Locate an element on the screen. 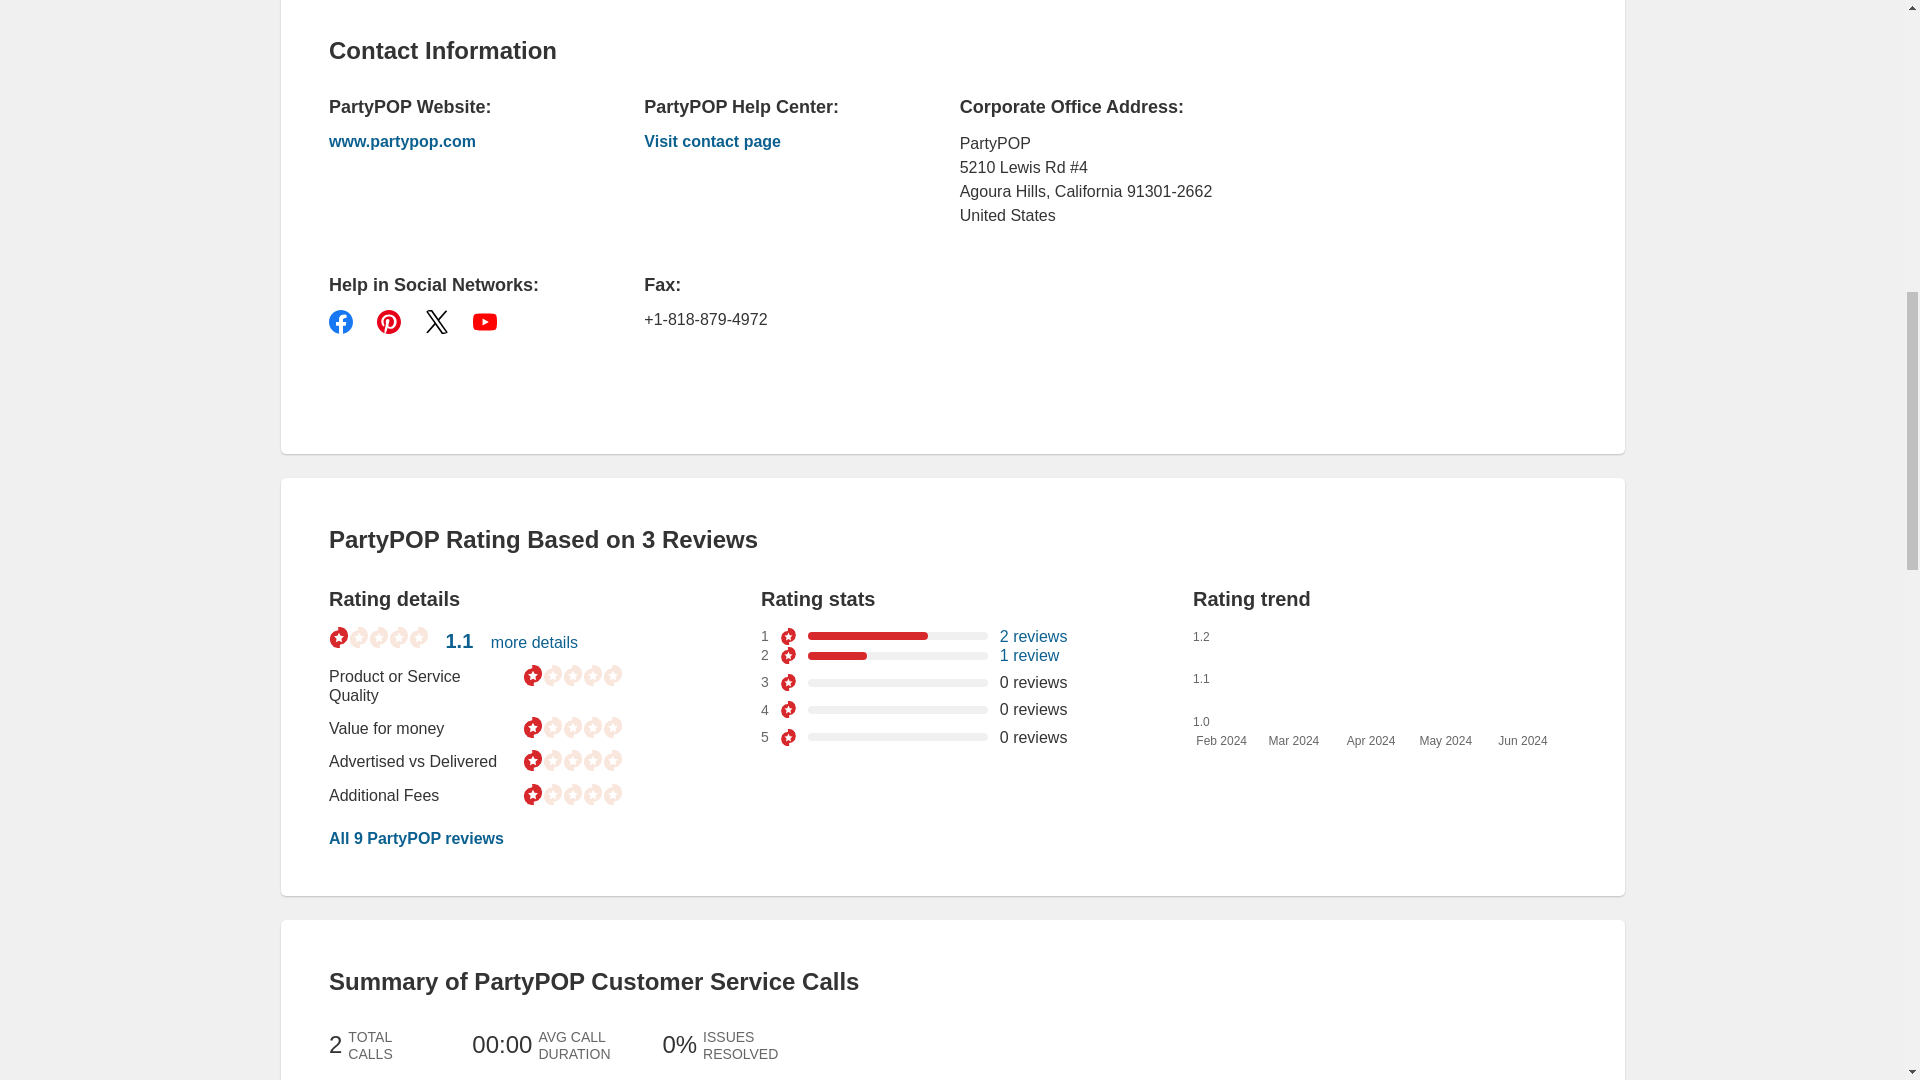 This screenshot has width=1920, height=1080. Pinterest is located at coordinates (388, 321).